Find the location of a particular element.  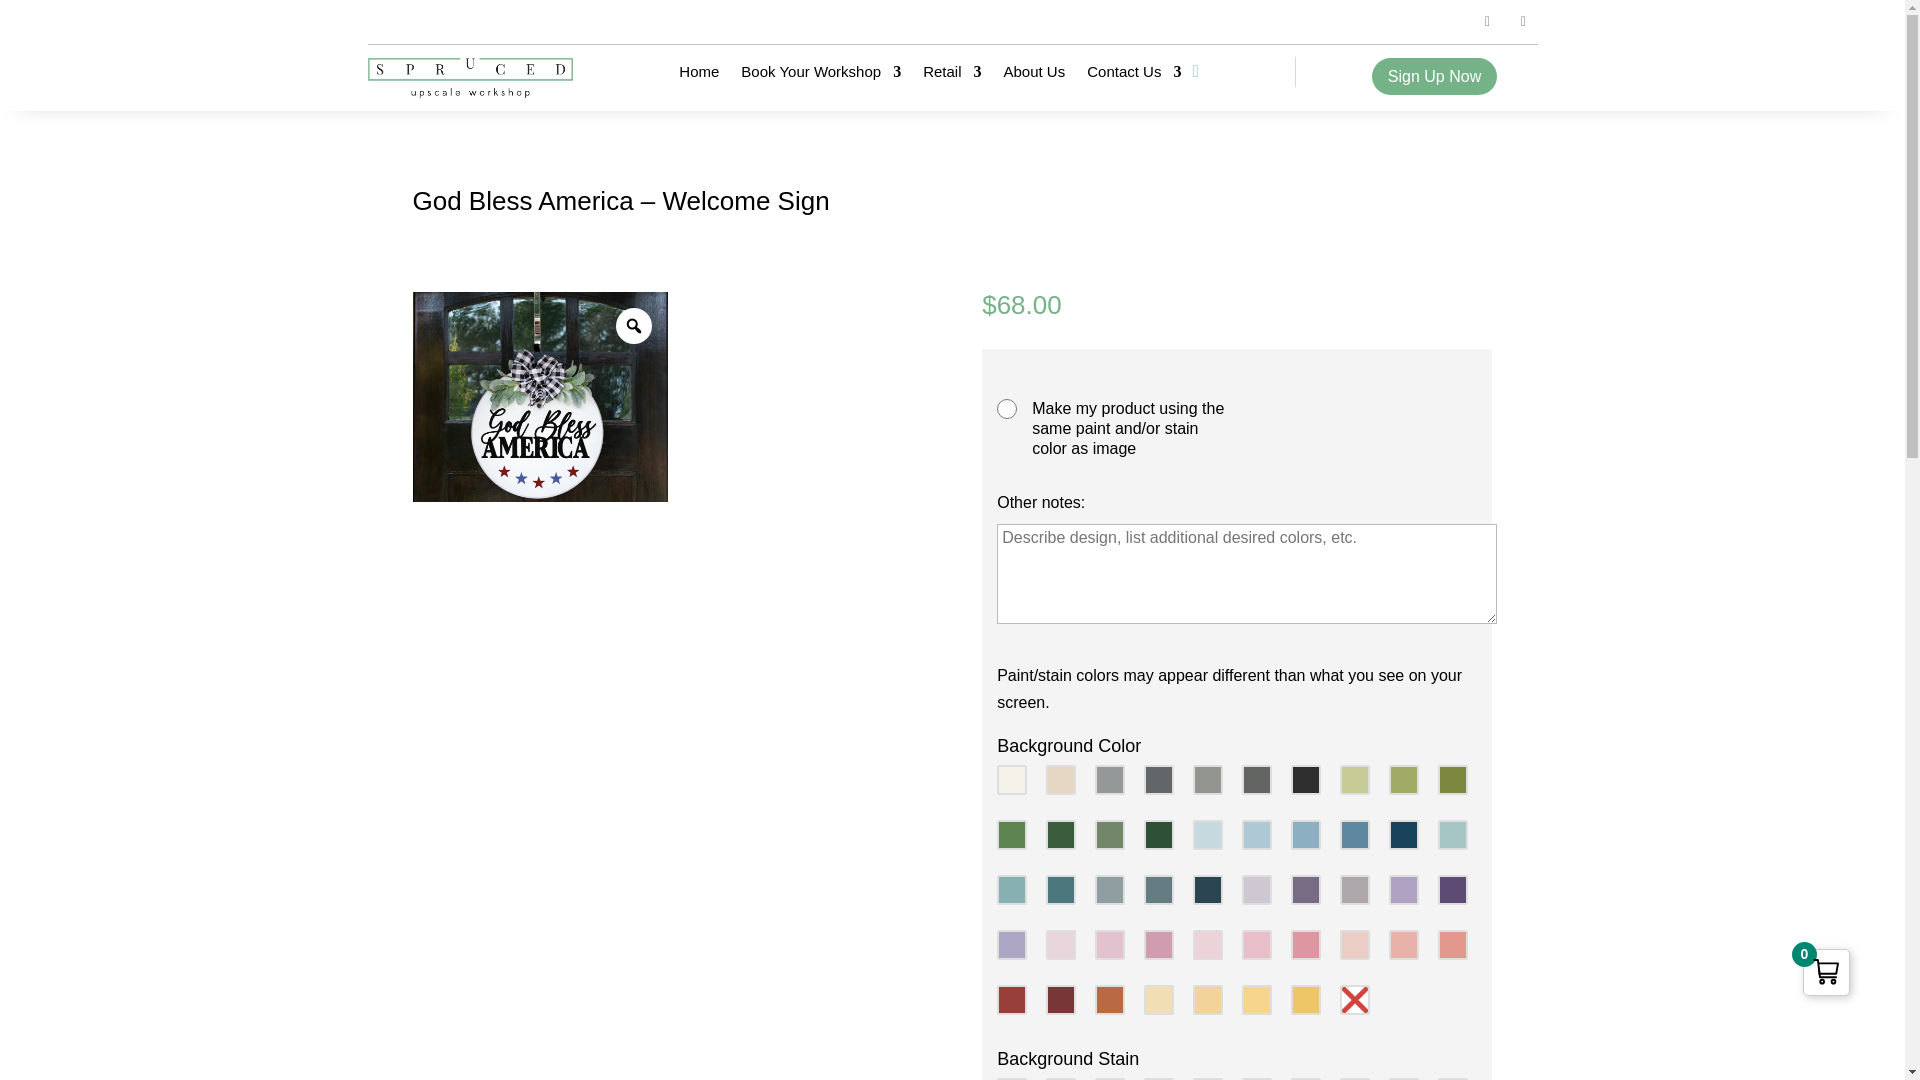

Home is located at coordinates (698, 76).